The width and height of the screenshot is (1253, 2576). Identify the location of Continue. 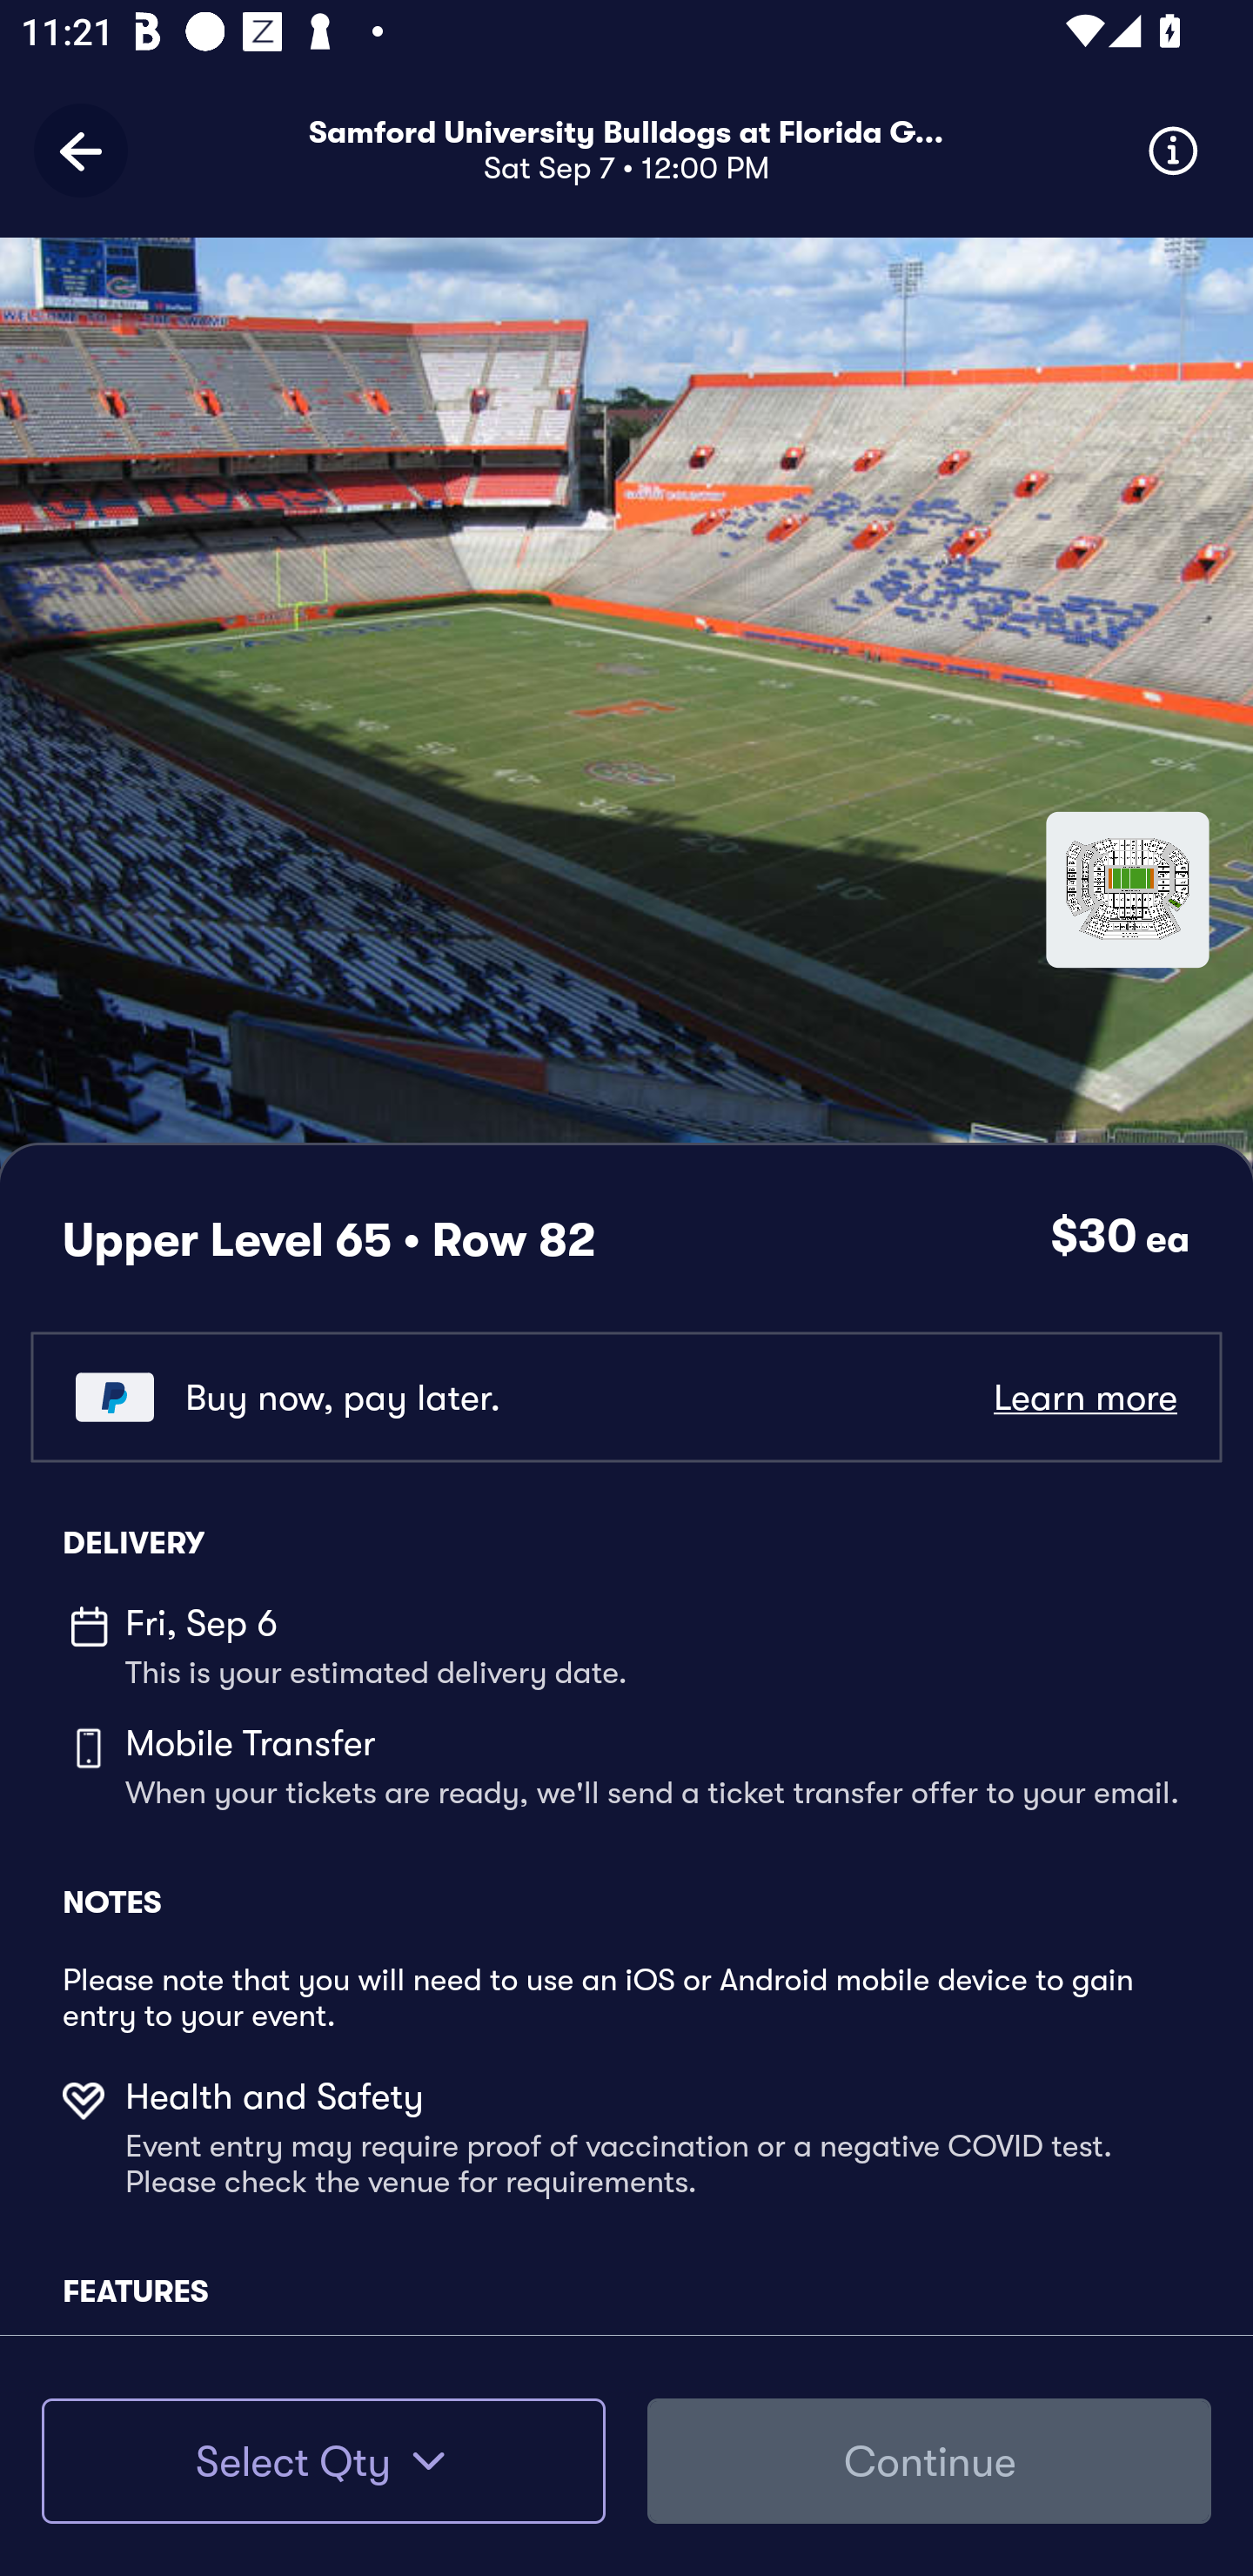
(929, 2461).